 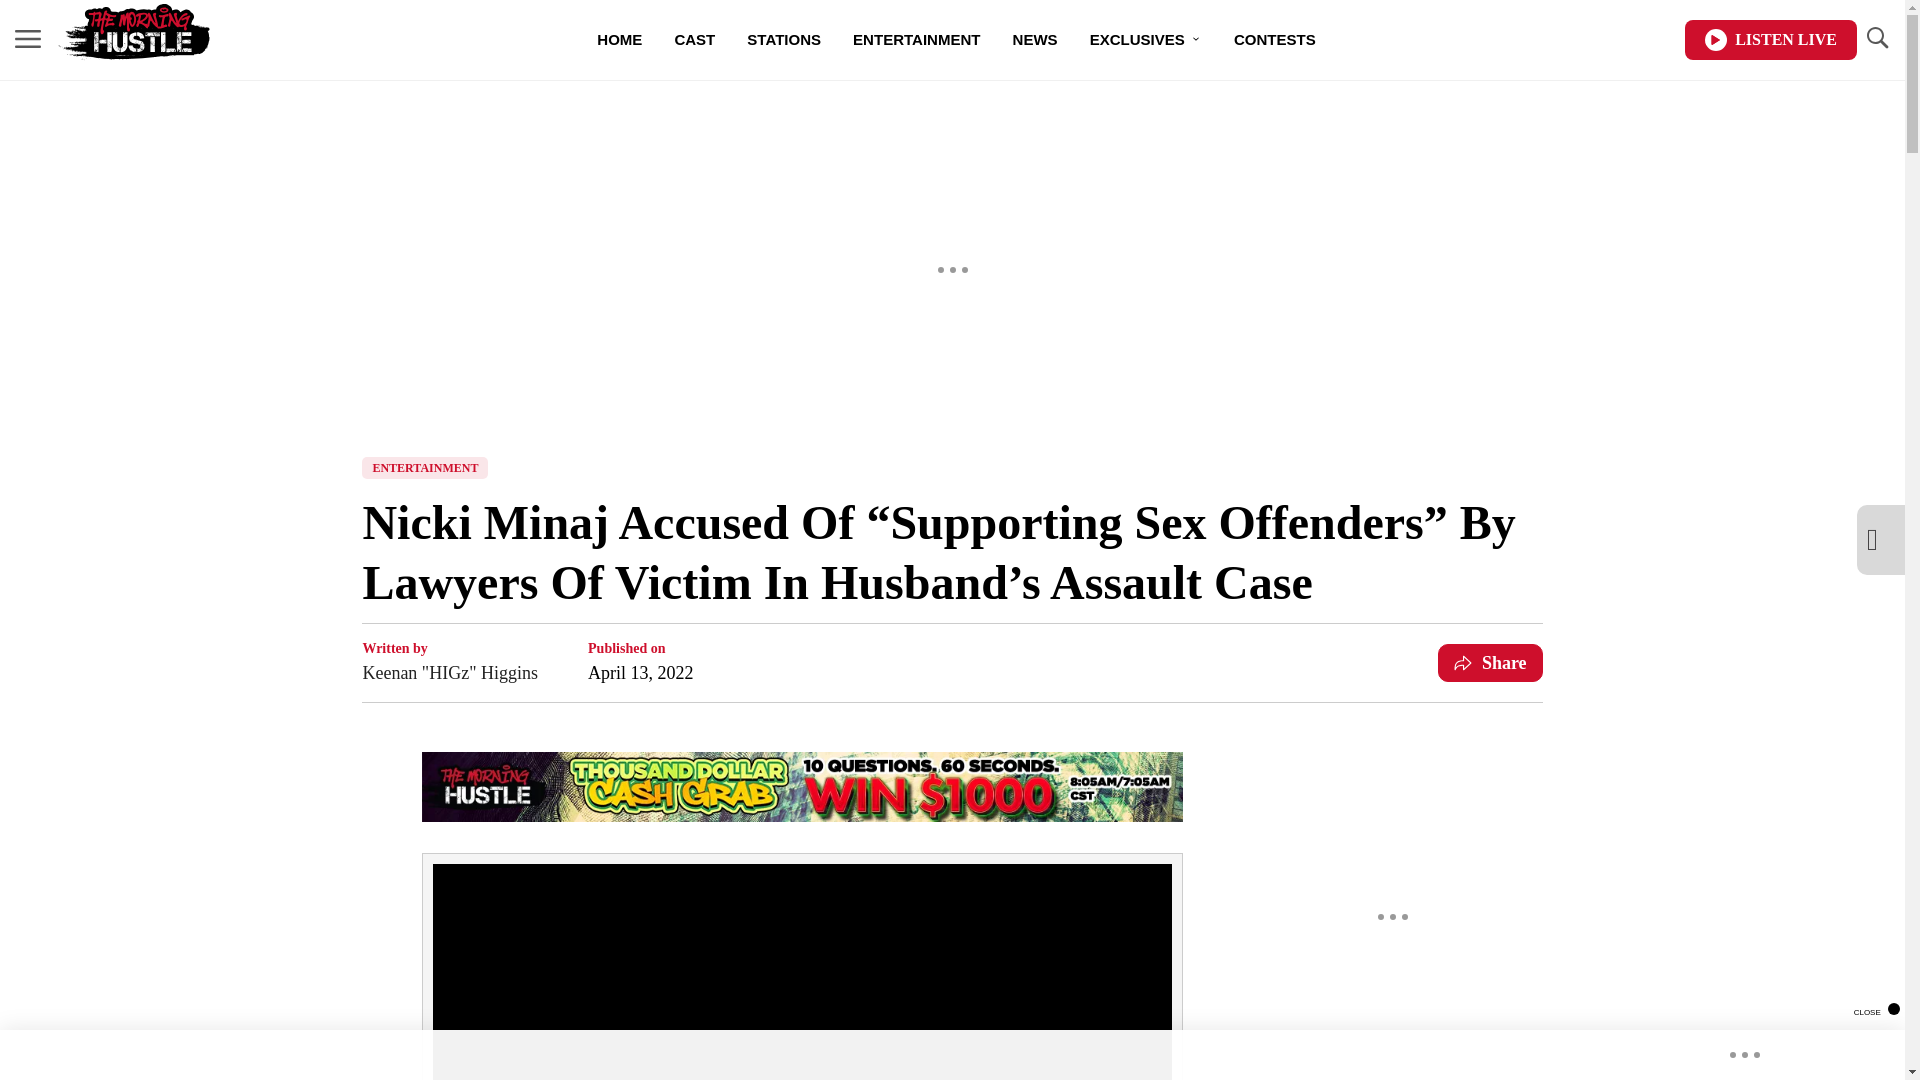 What do you see at coordinates (784, 40) in the screenshot?
I see `STATIONS` at bounding box center [784, 40].